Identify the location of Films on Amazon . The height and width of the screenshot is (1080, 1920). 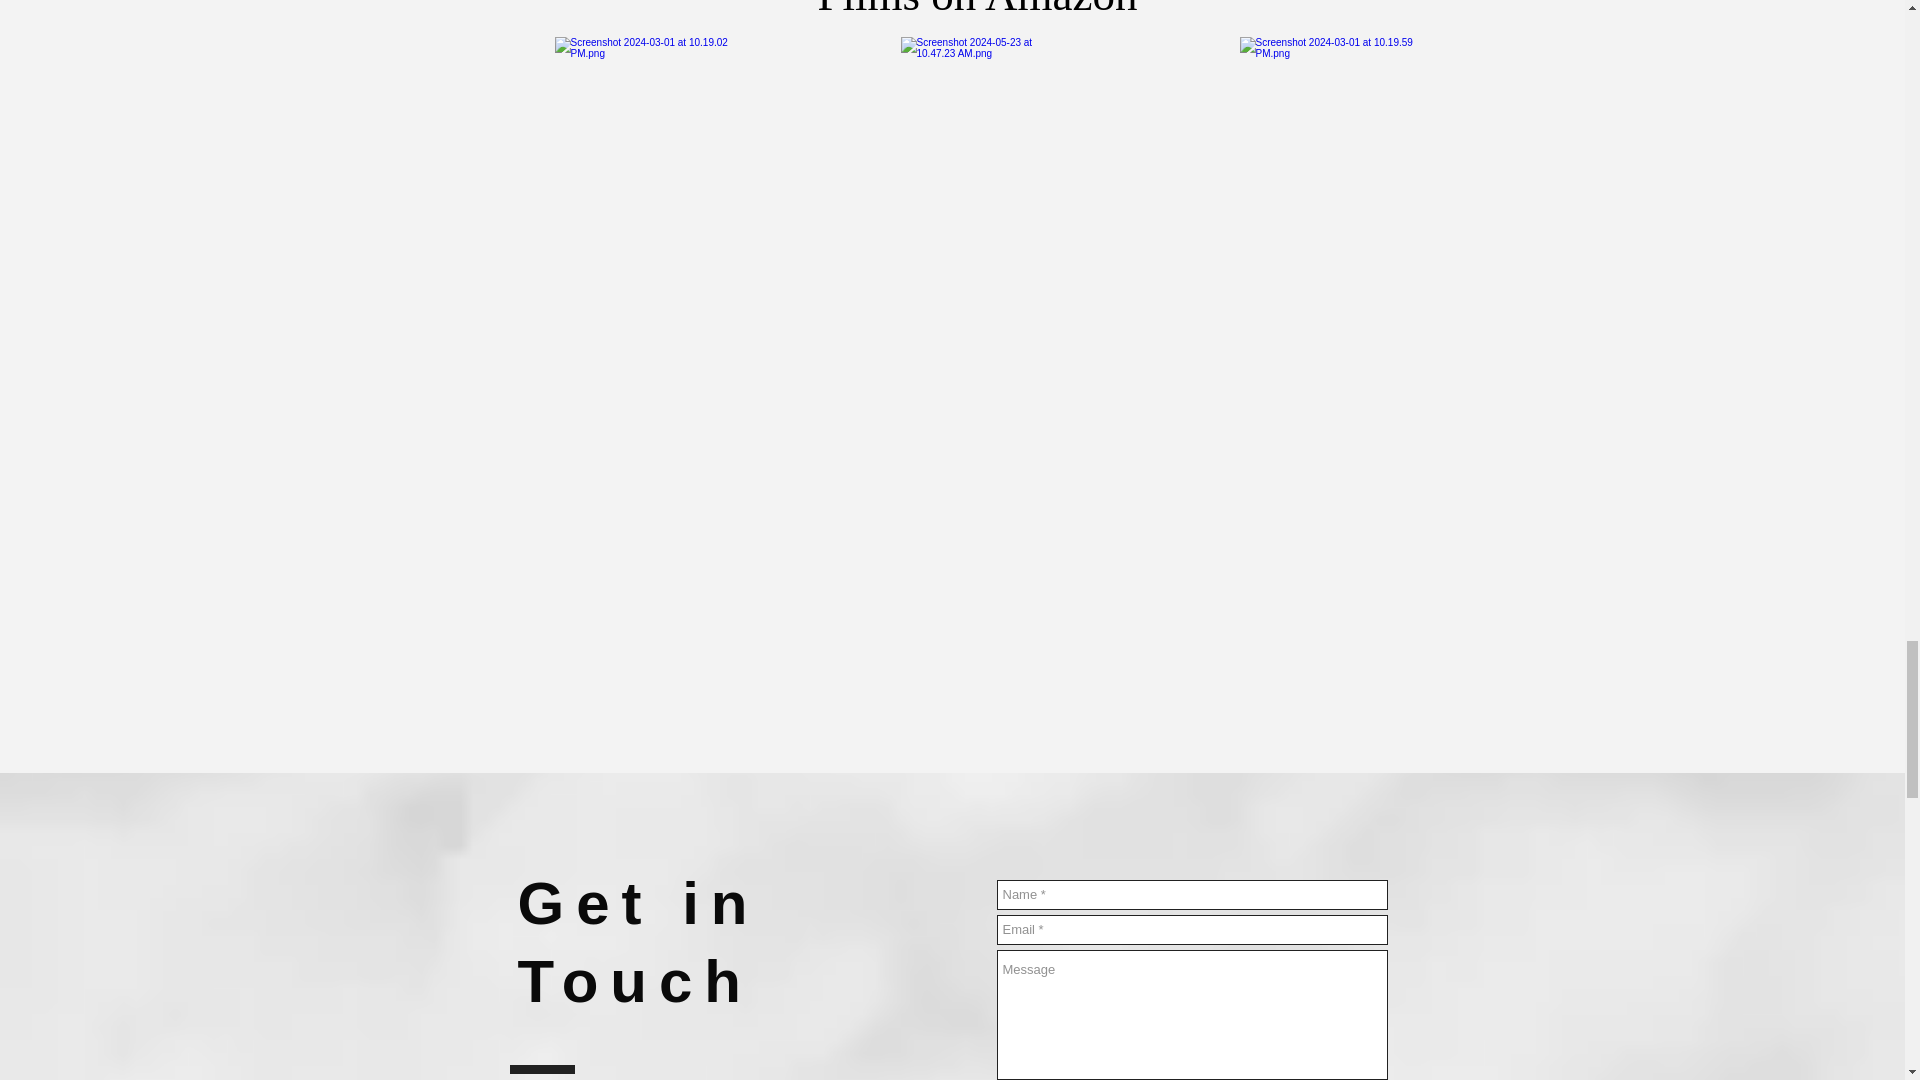
(982, 10).